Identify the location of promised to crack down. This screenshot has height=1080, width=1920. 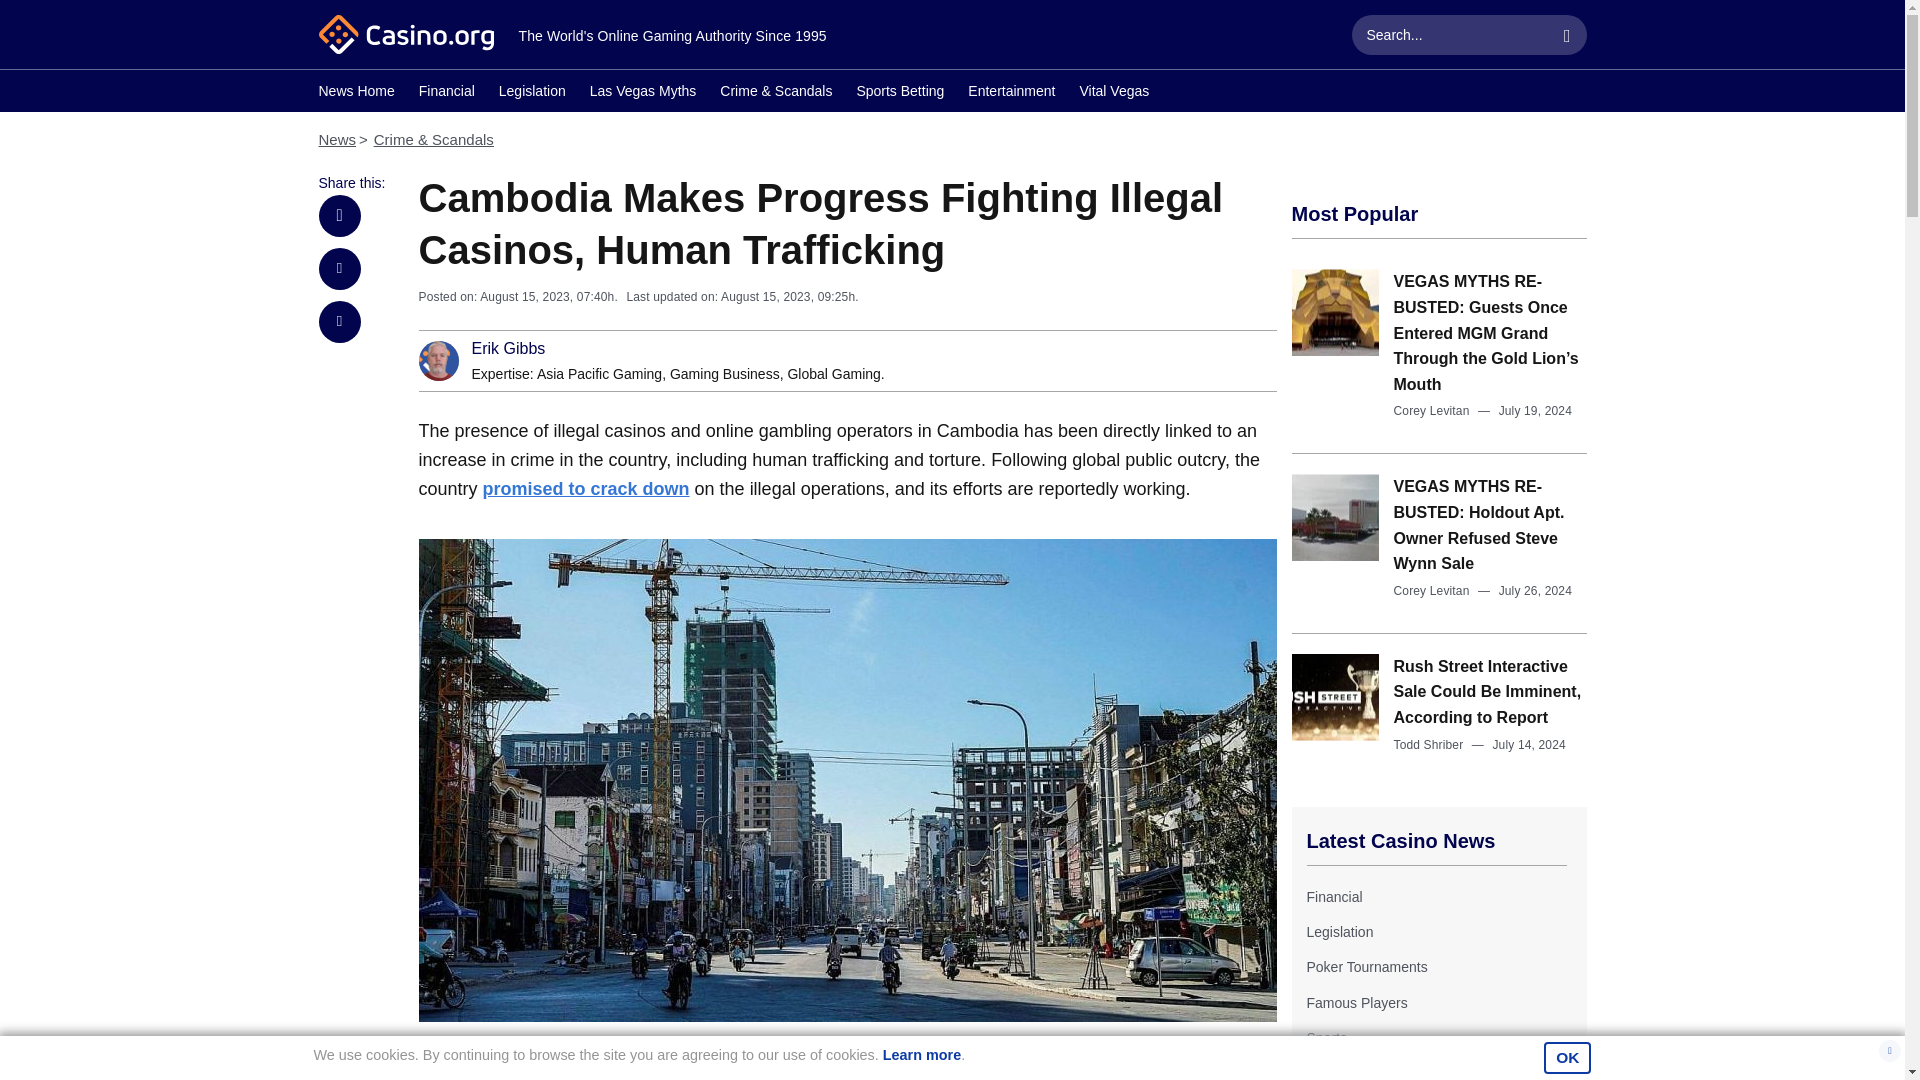
(586, 488).